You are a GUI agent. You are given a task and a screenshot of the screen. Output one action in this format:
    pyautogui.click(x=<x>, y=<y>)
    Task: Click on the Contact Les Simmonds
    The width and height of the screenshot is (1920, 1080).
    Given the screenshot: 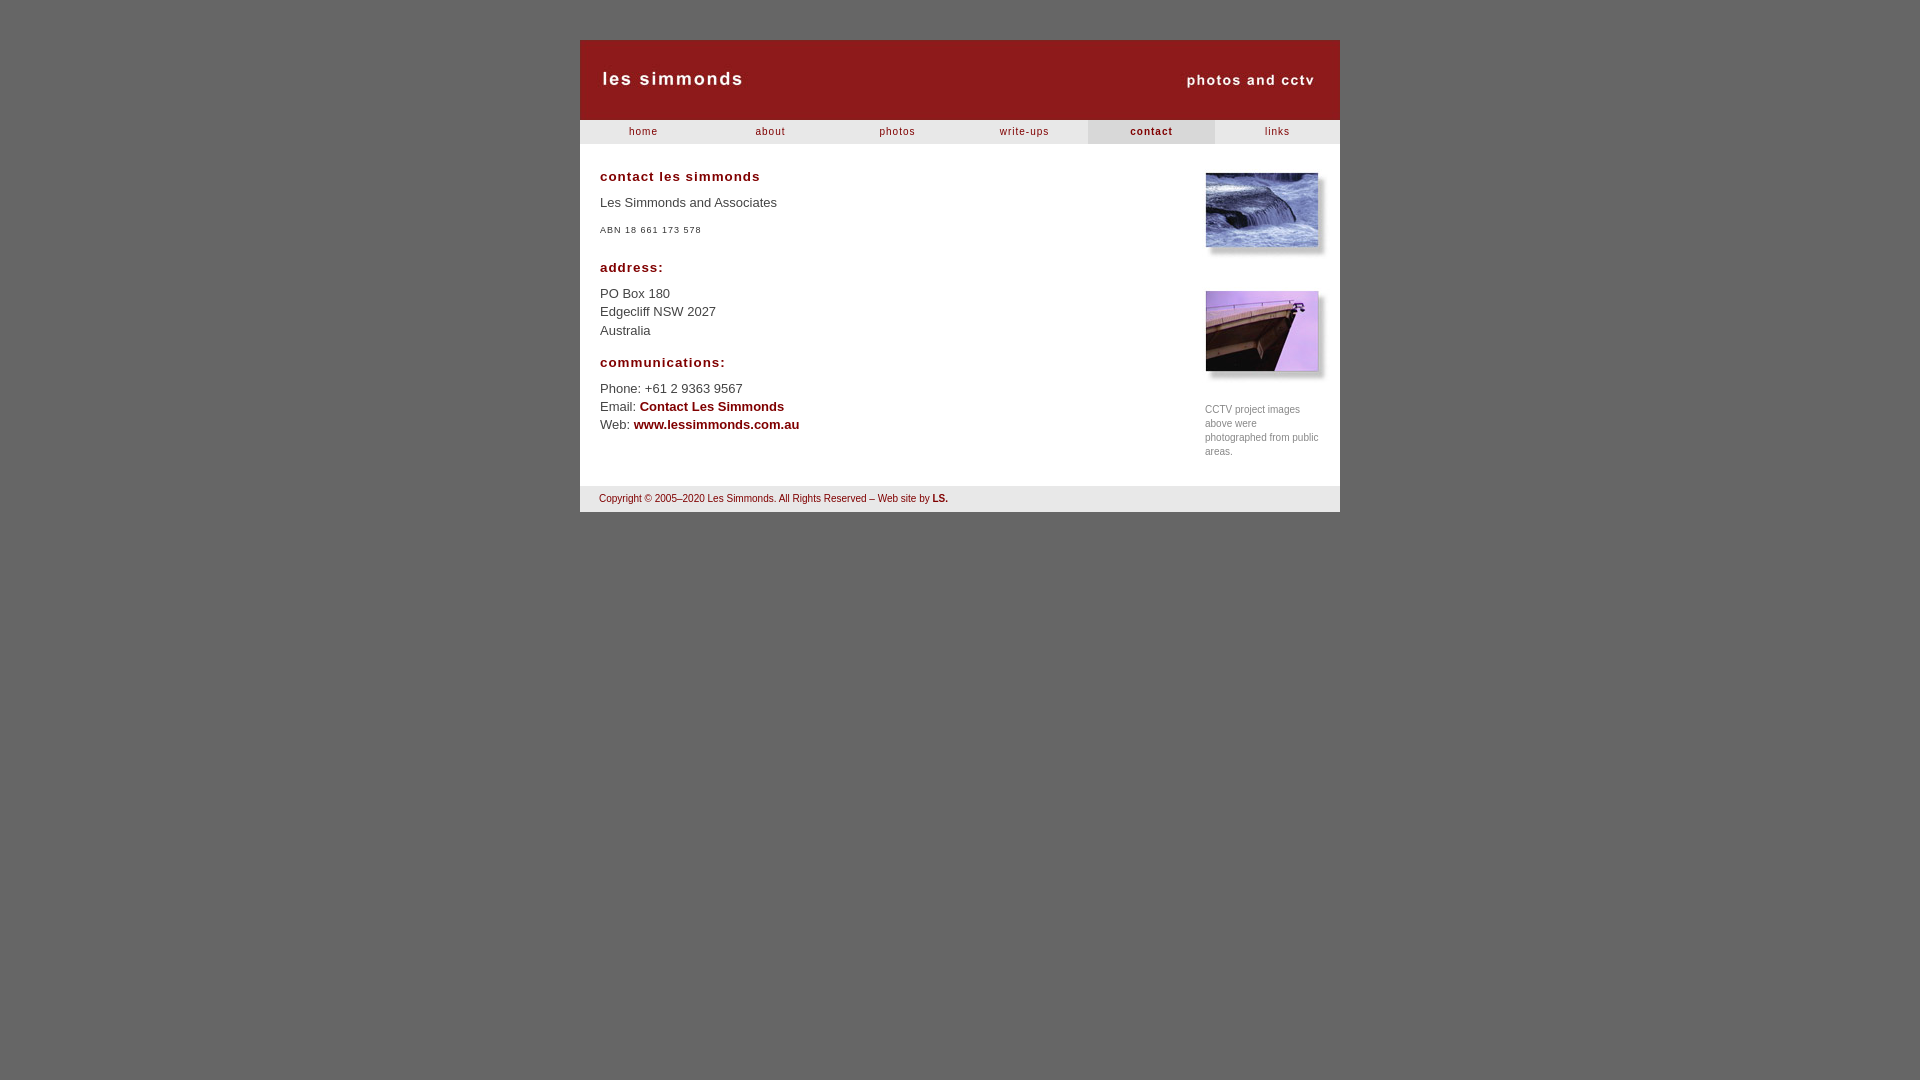 What is the action you would take?
    pyautogui.click(x=712, y=406)
    